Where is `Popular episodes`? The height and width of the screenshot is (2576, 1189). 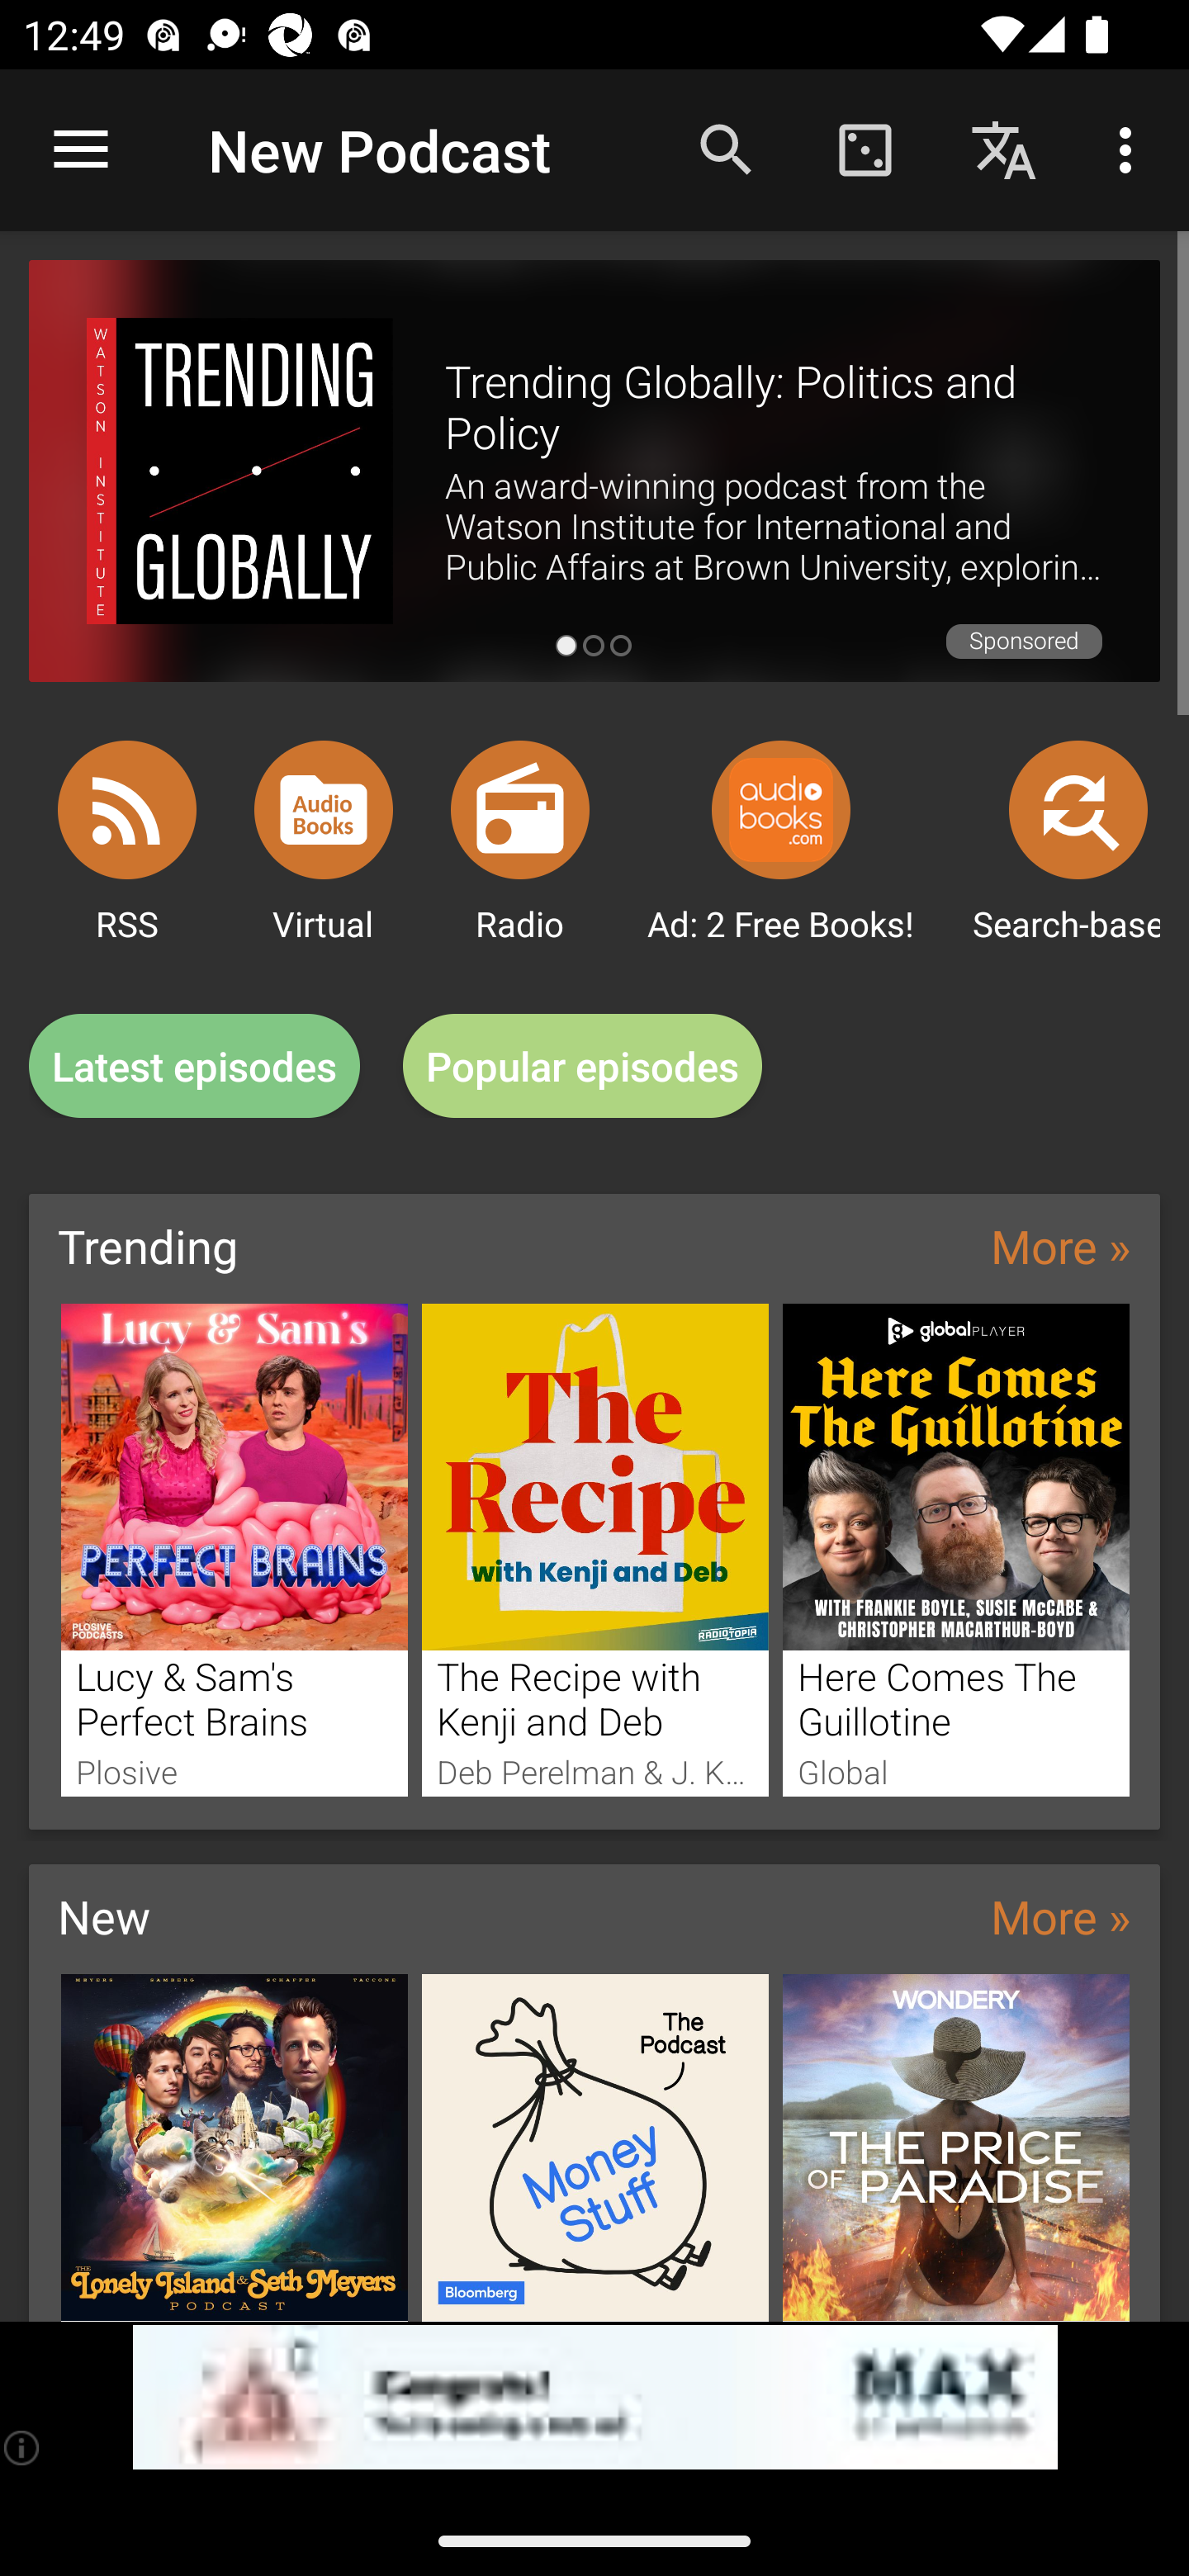
Popular episodes is located at coordinates (583, 1067).